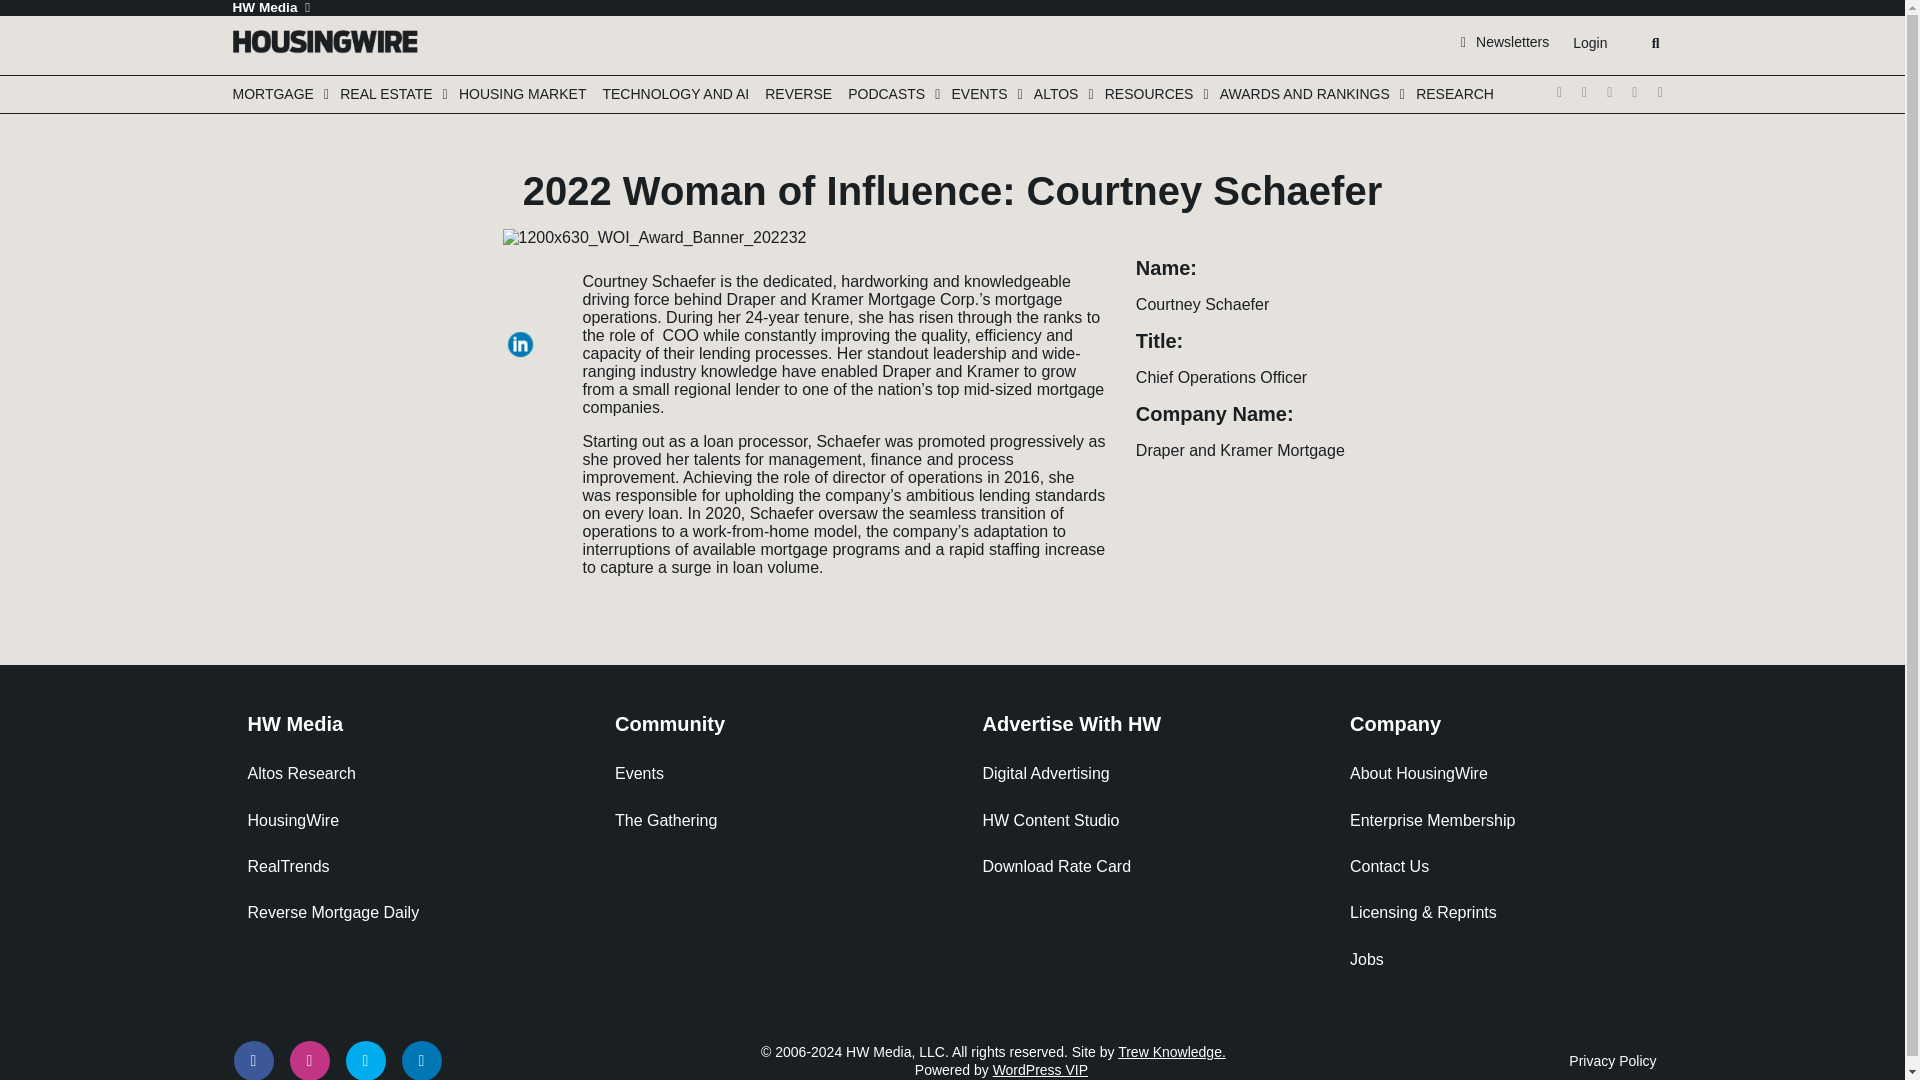 The height and width of the screenshot is (1080, 1920). Describe the element at coordinates (524, 305) in the screenshot. I see `Click to share on Facebook` at that location.